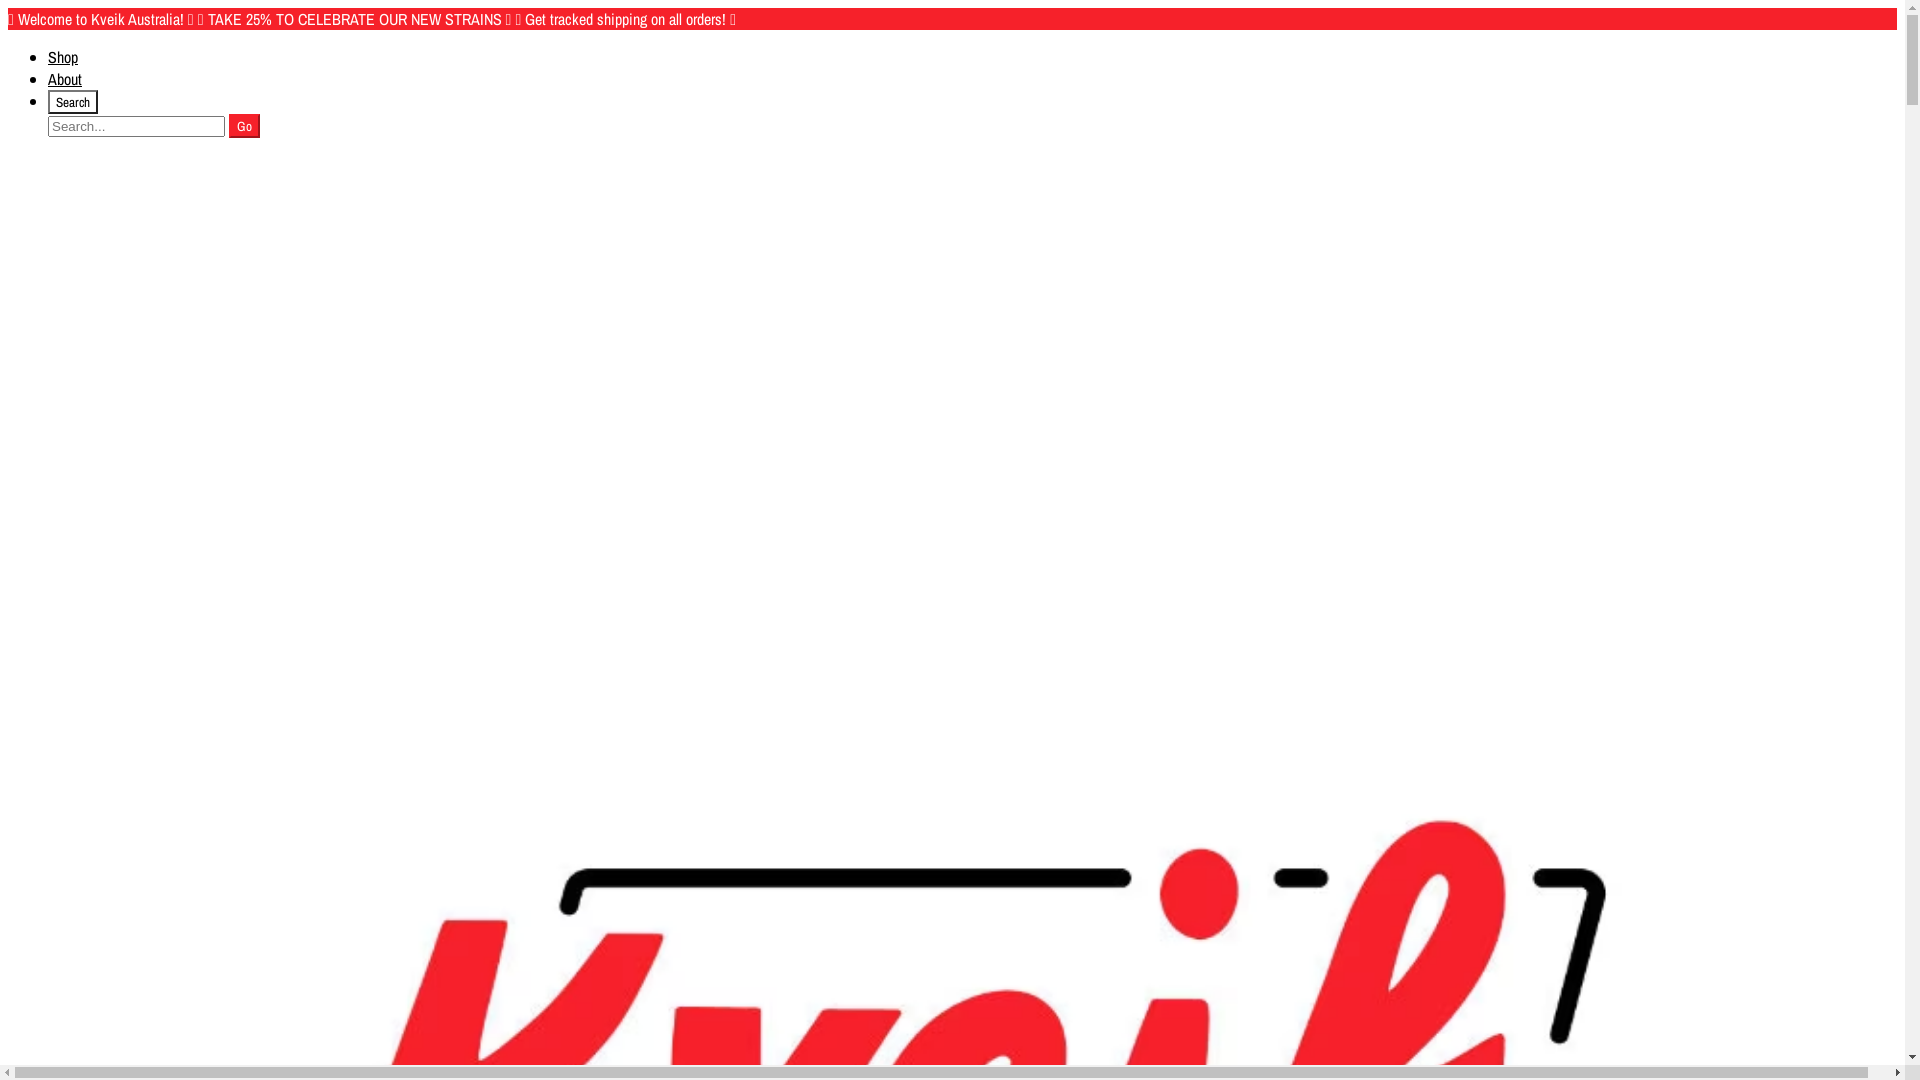 Image resolution: width=1920 pixels, height=1080 pixels. Describe the element at coordinates (65, 79) in the screenshot. I see `About` at that location.